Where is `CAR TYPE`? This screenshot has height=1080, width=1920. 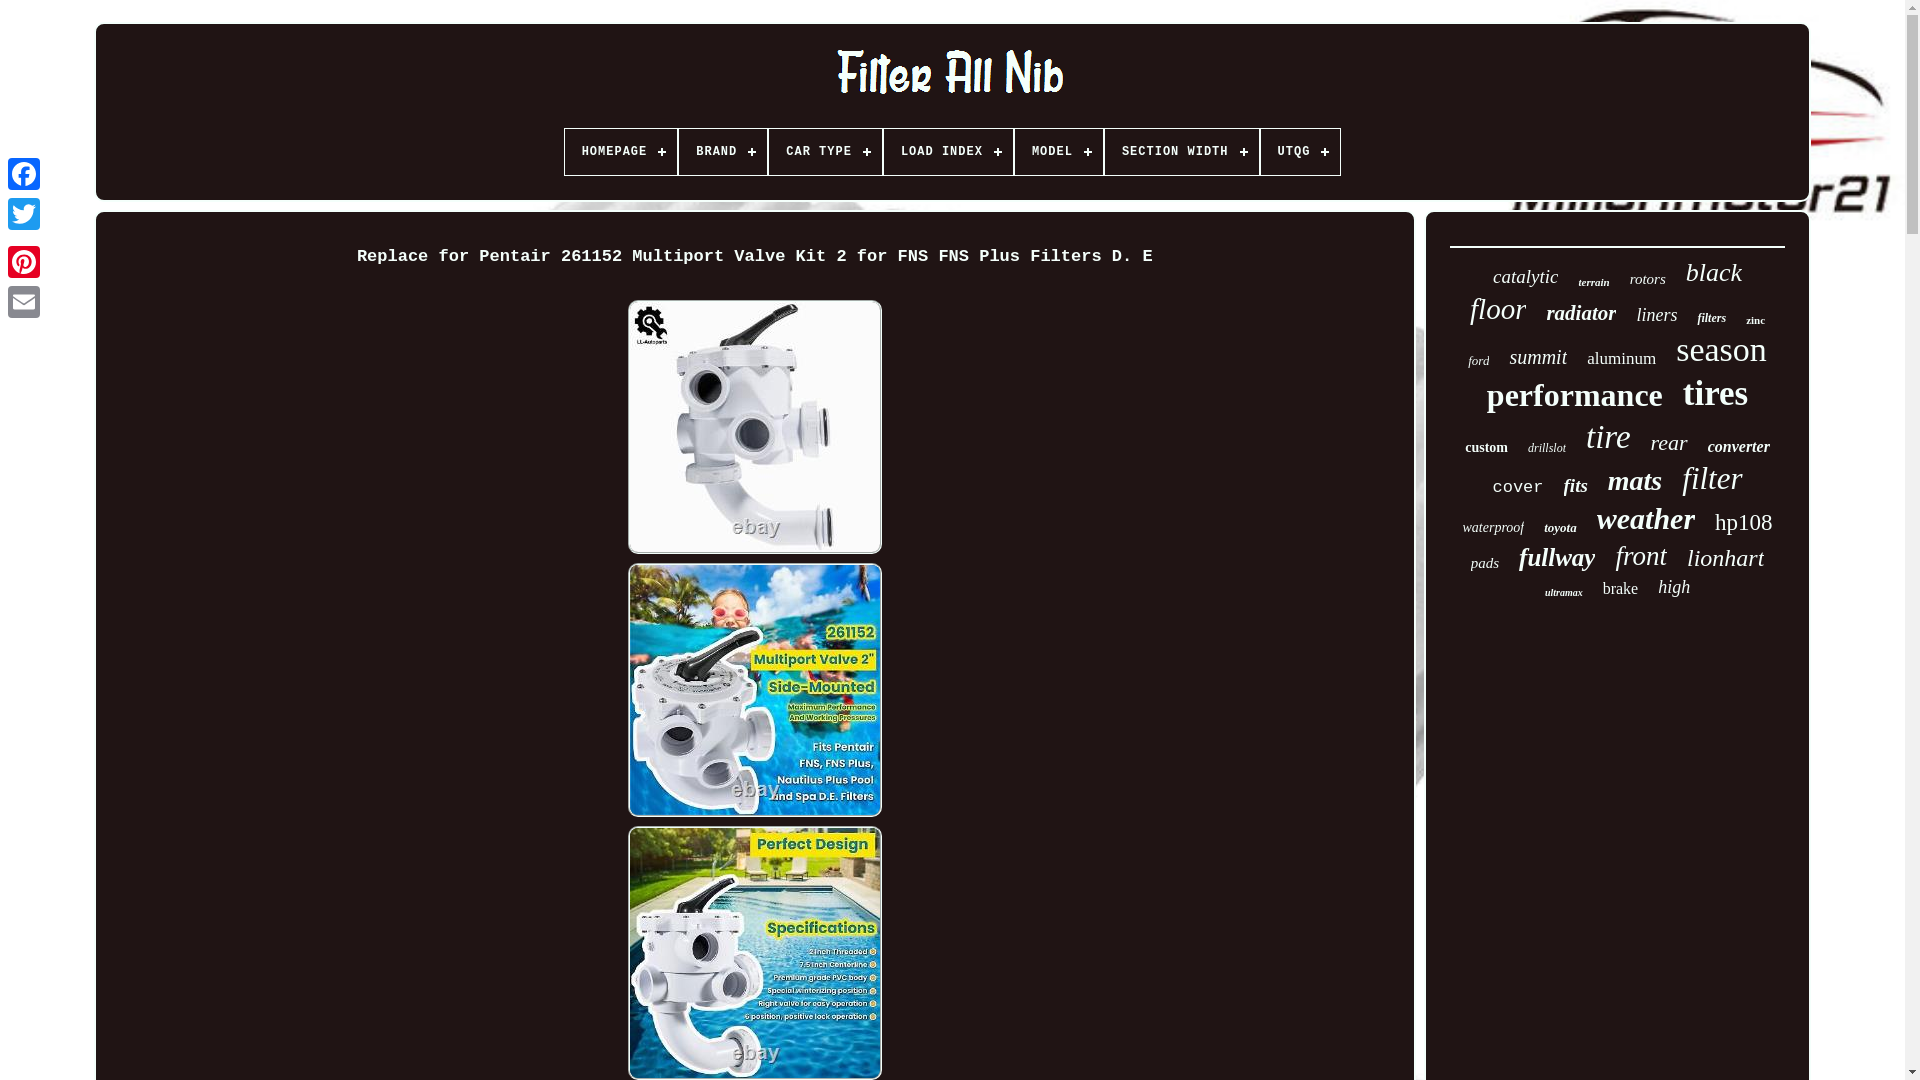 CAR TYPE is located at coordinates (825, 151).